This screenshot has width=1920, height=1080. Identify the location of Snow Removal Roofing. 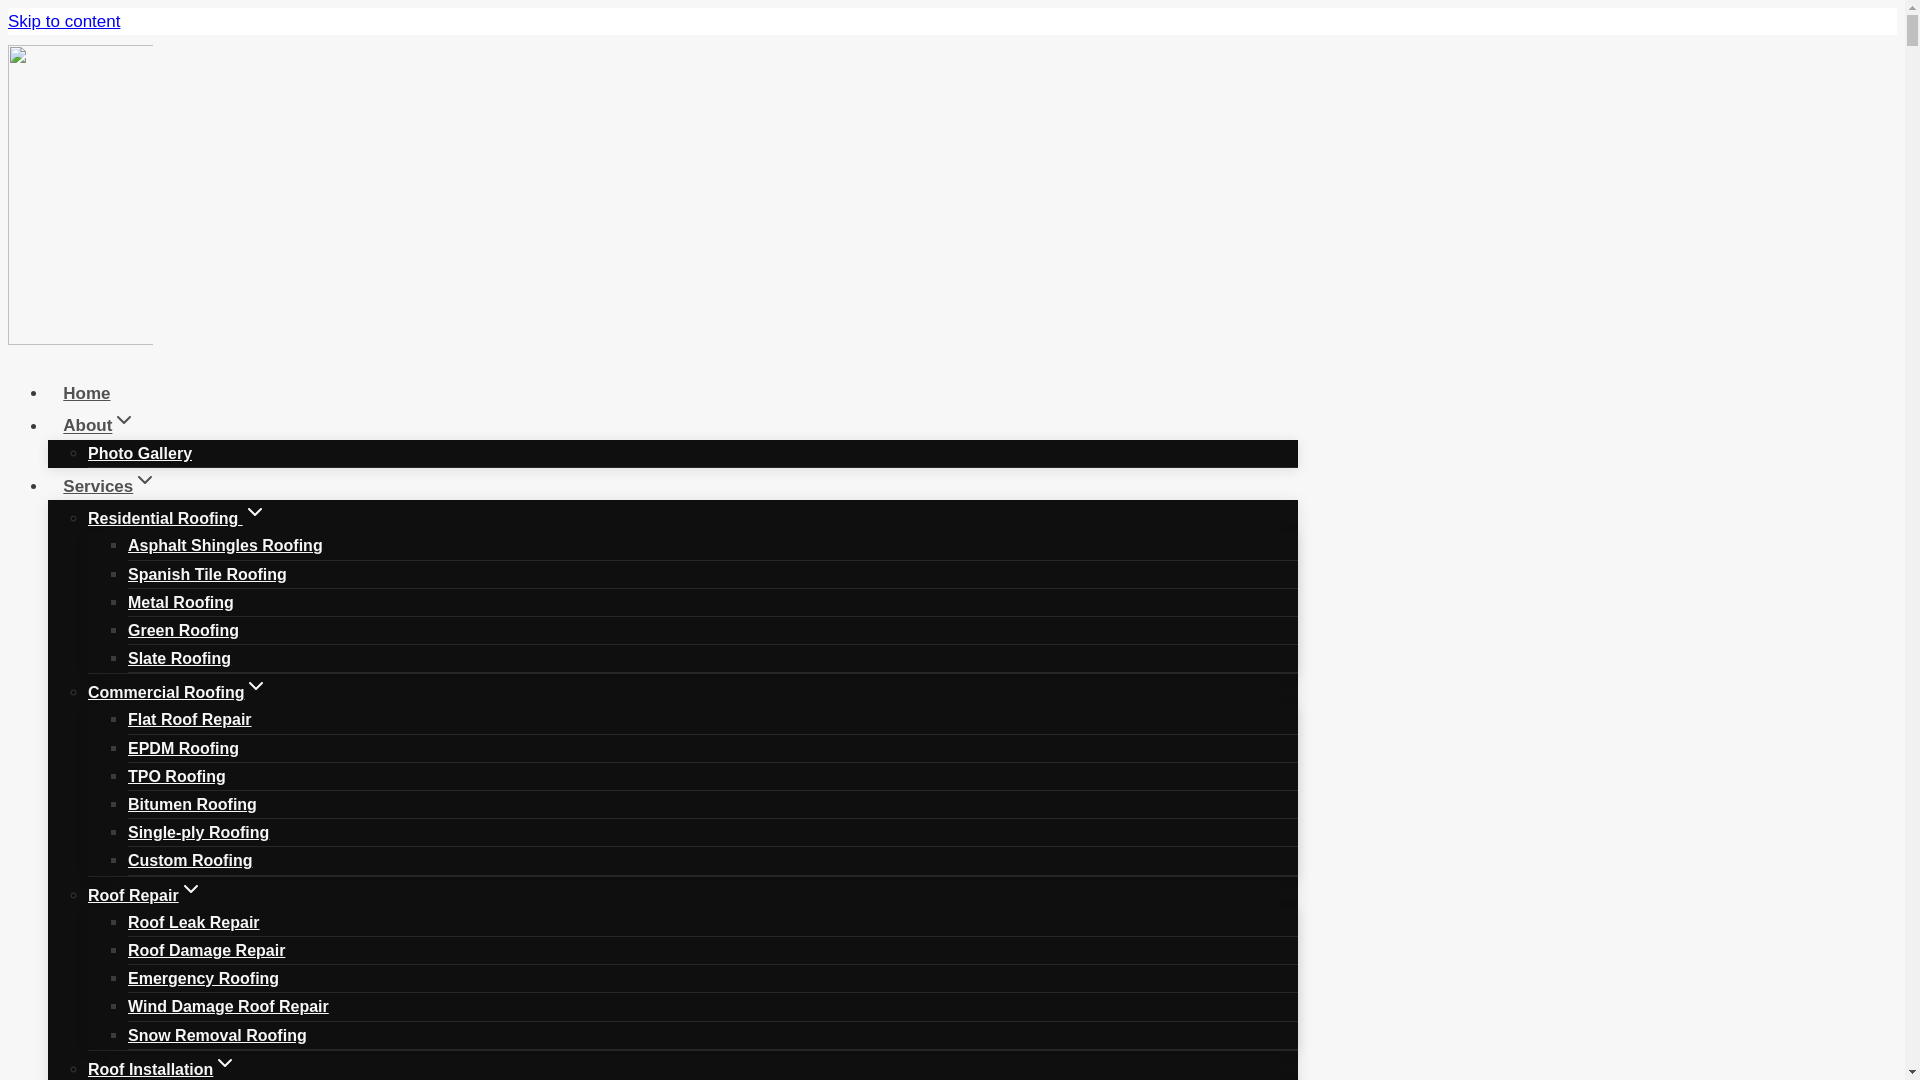
(218, 1034).